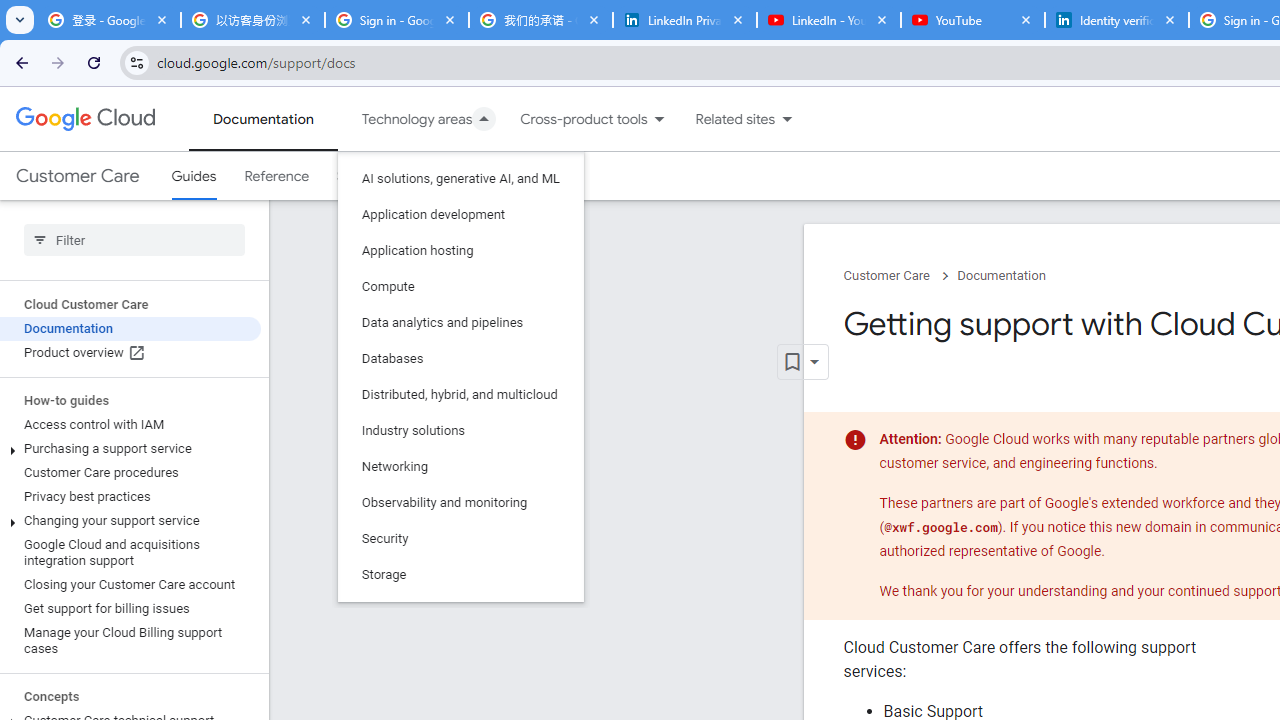  What do you see at coordinates (659, 119) in the screenshot?
I see `Dropdown menu for Cross-product tools` at bounding box center [659, 119].